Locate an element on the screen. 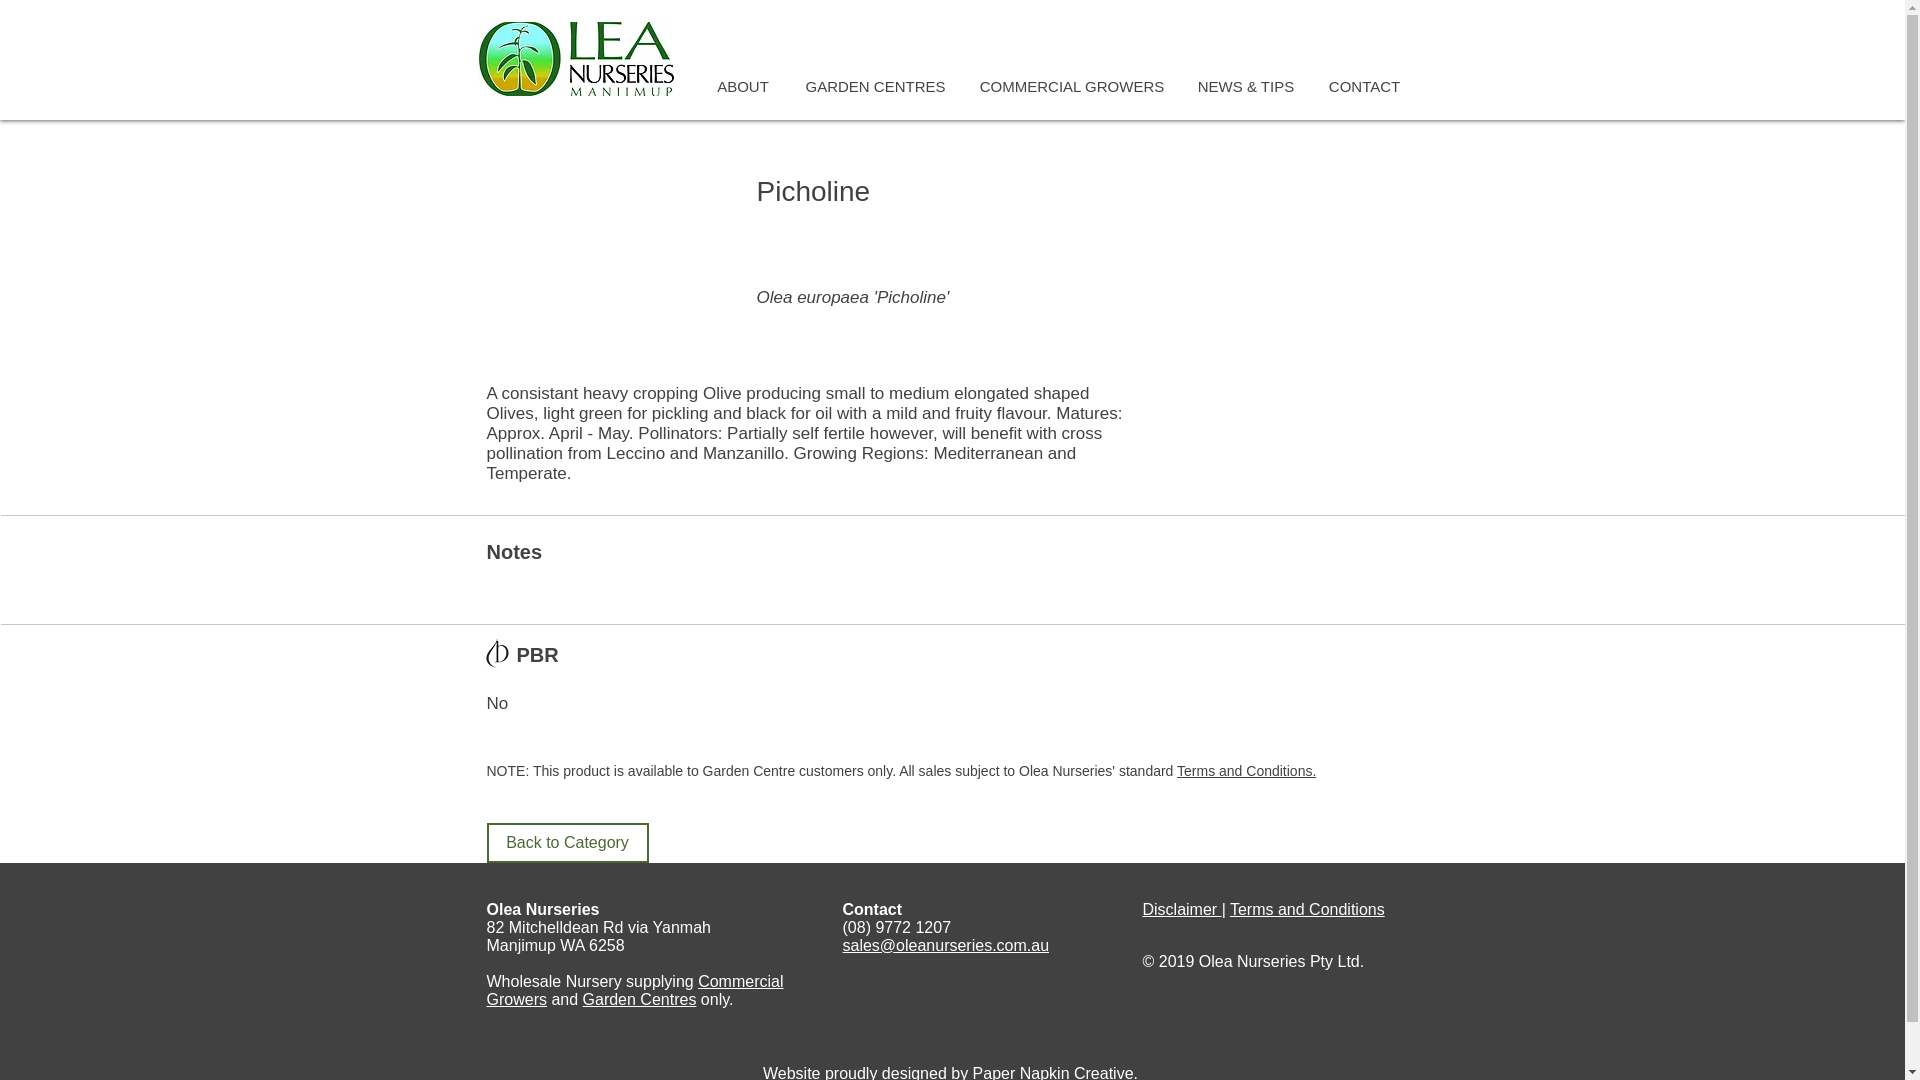  Disclaimer is located at coordinates (1182, 909).